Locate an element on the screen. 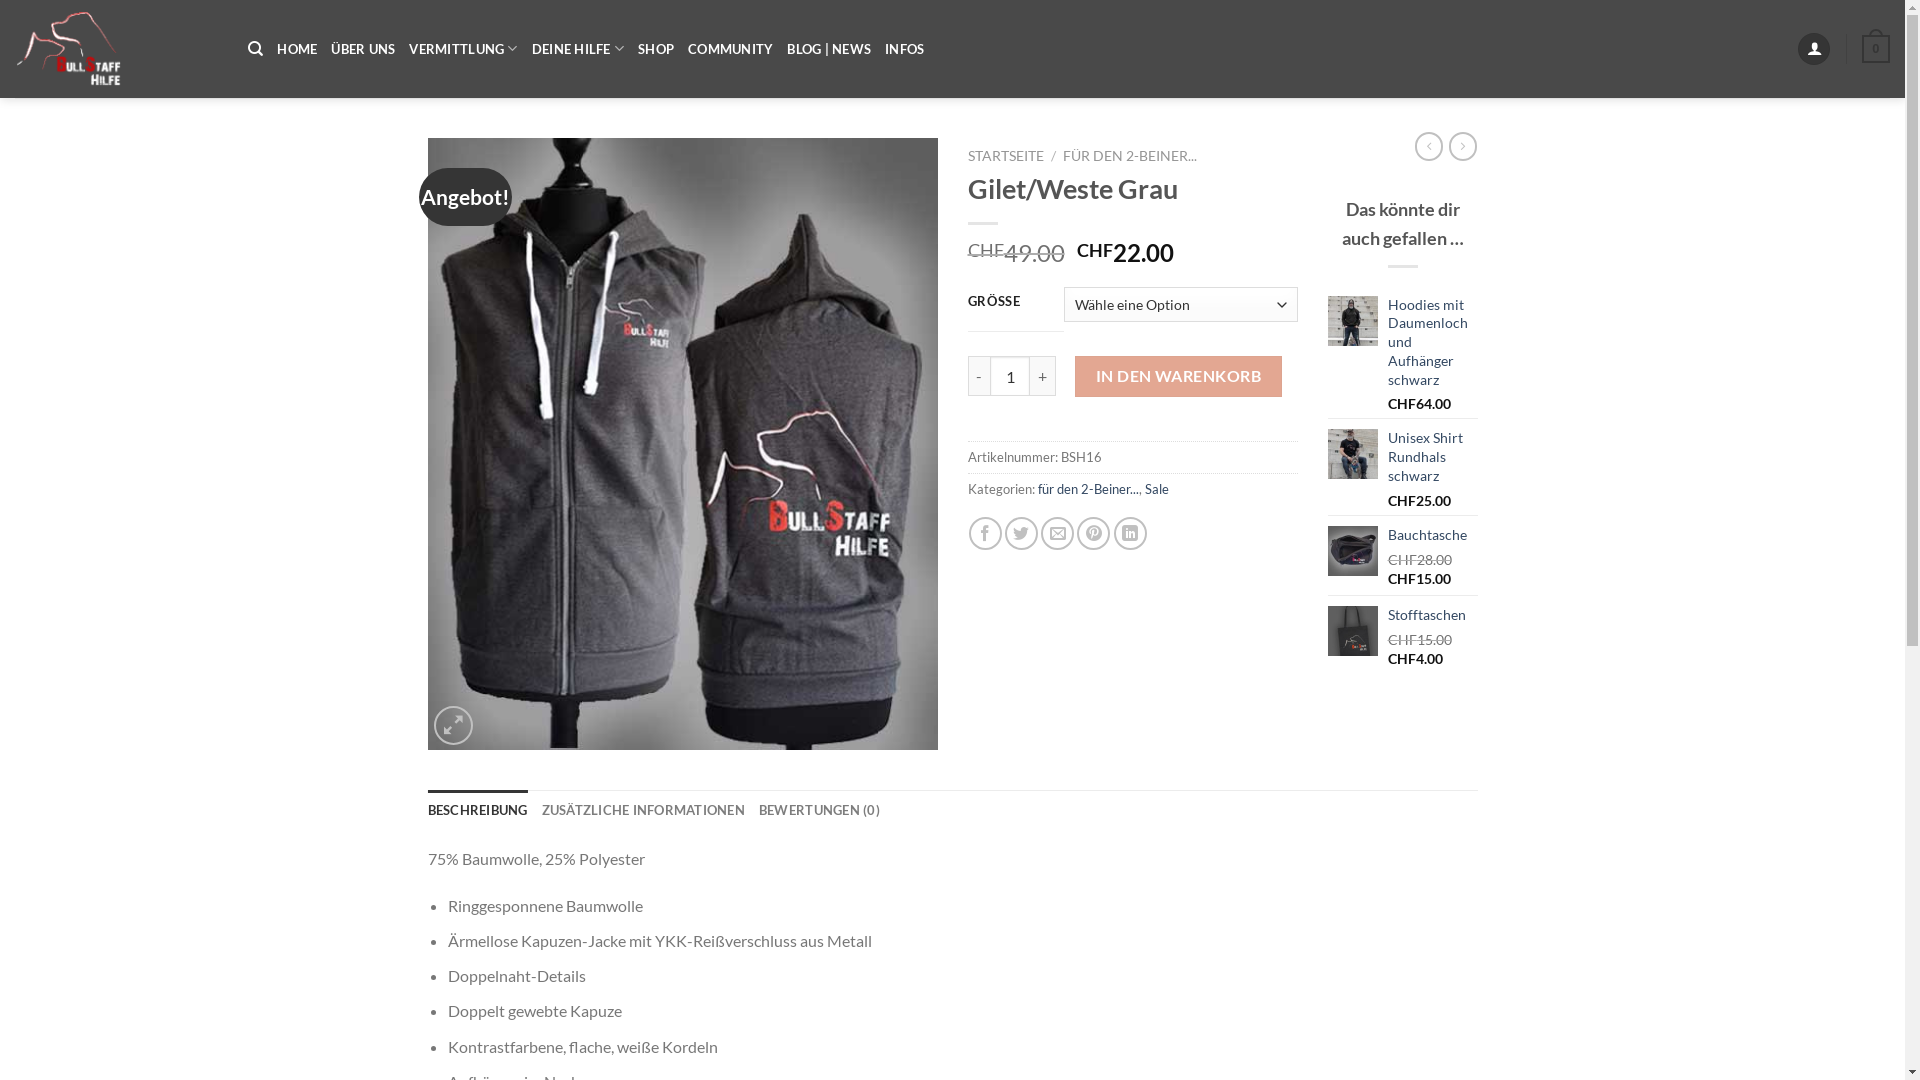 The width and height of the screenshot is (1920, 1080). Menge is located at coordinates (1010, 376).